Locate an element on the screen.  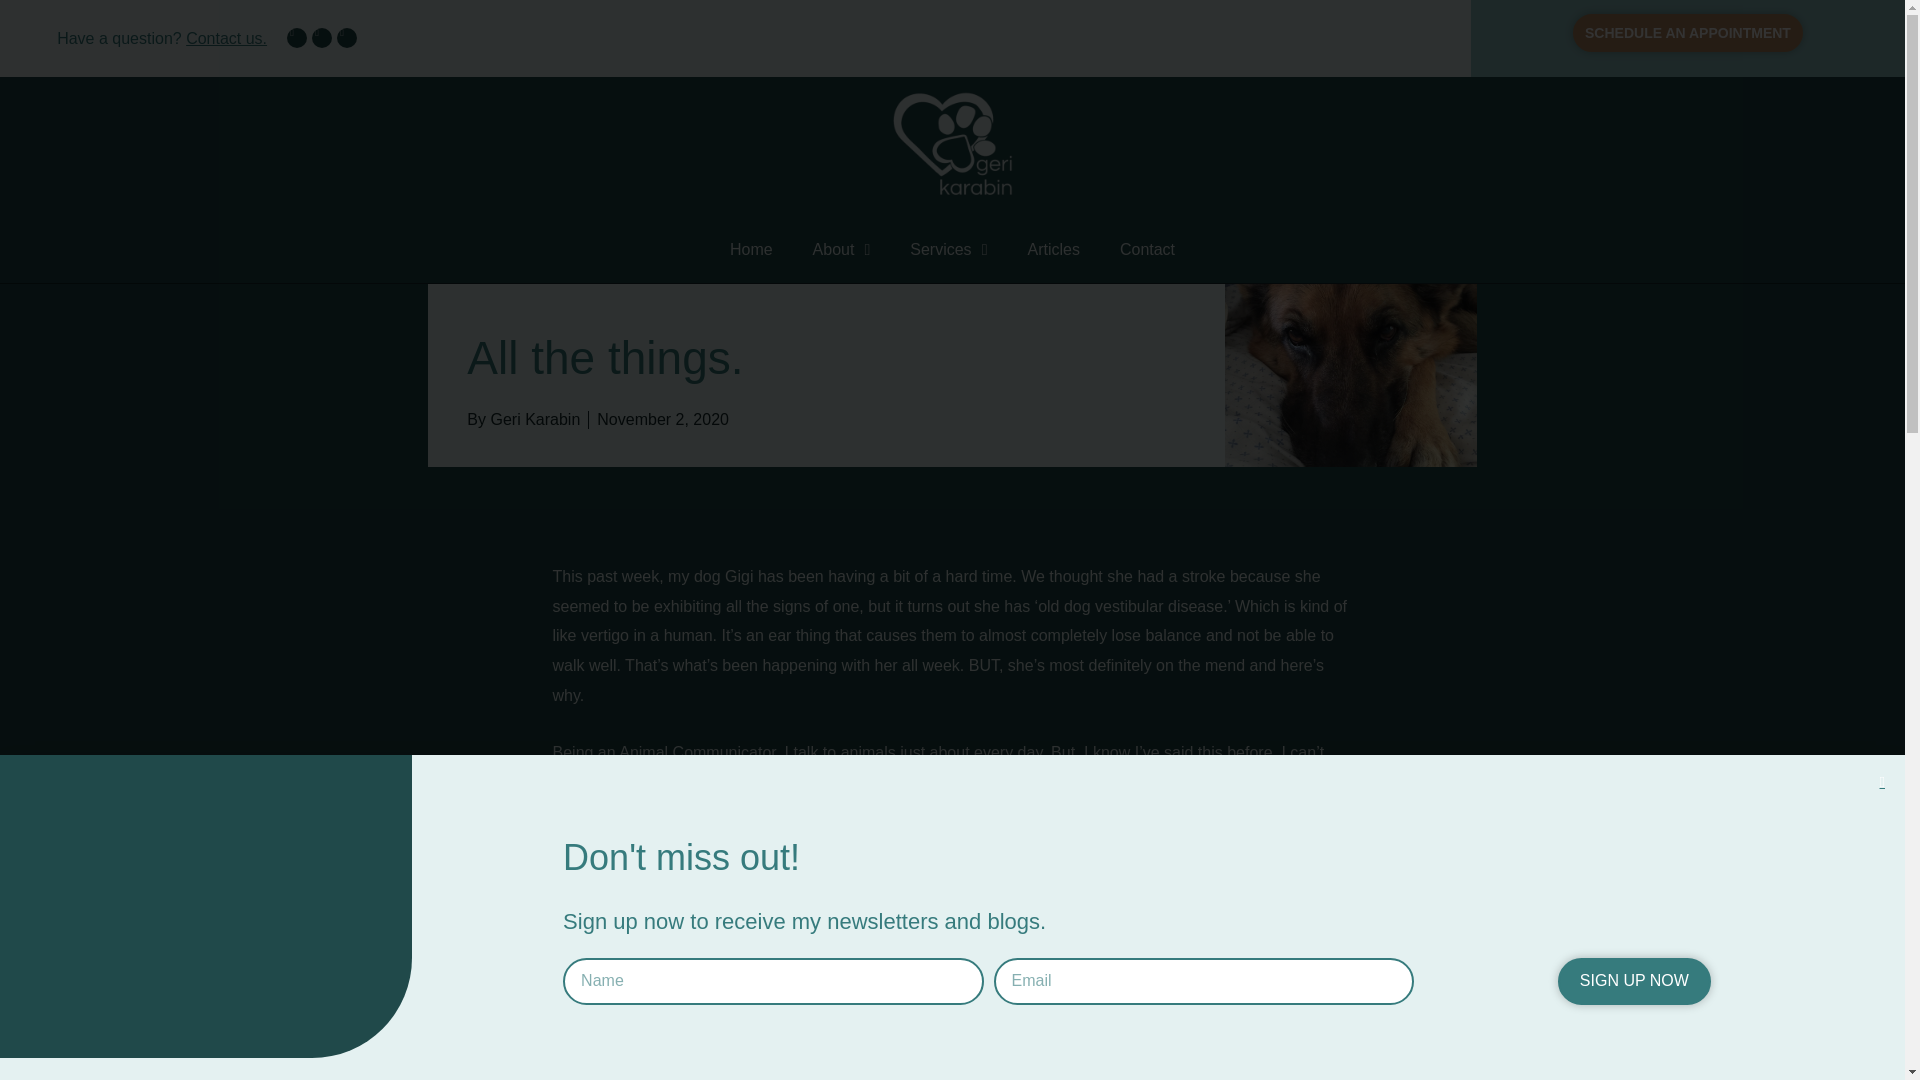
About is located at coordinates (841, 250).